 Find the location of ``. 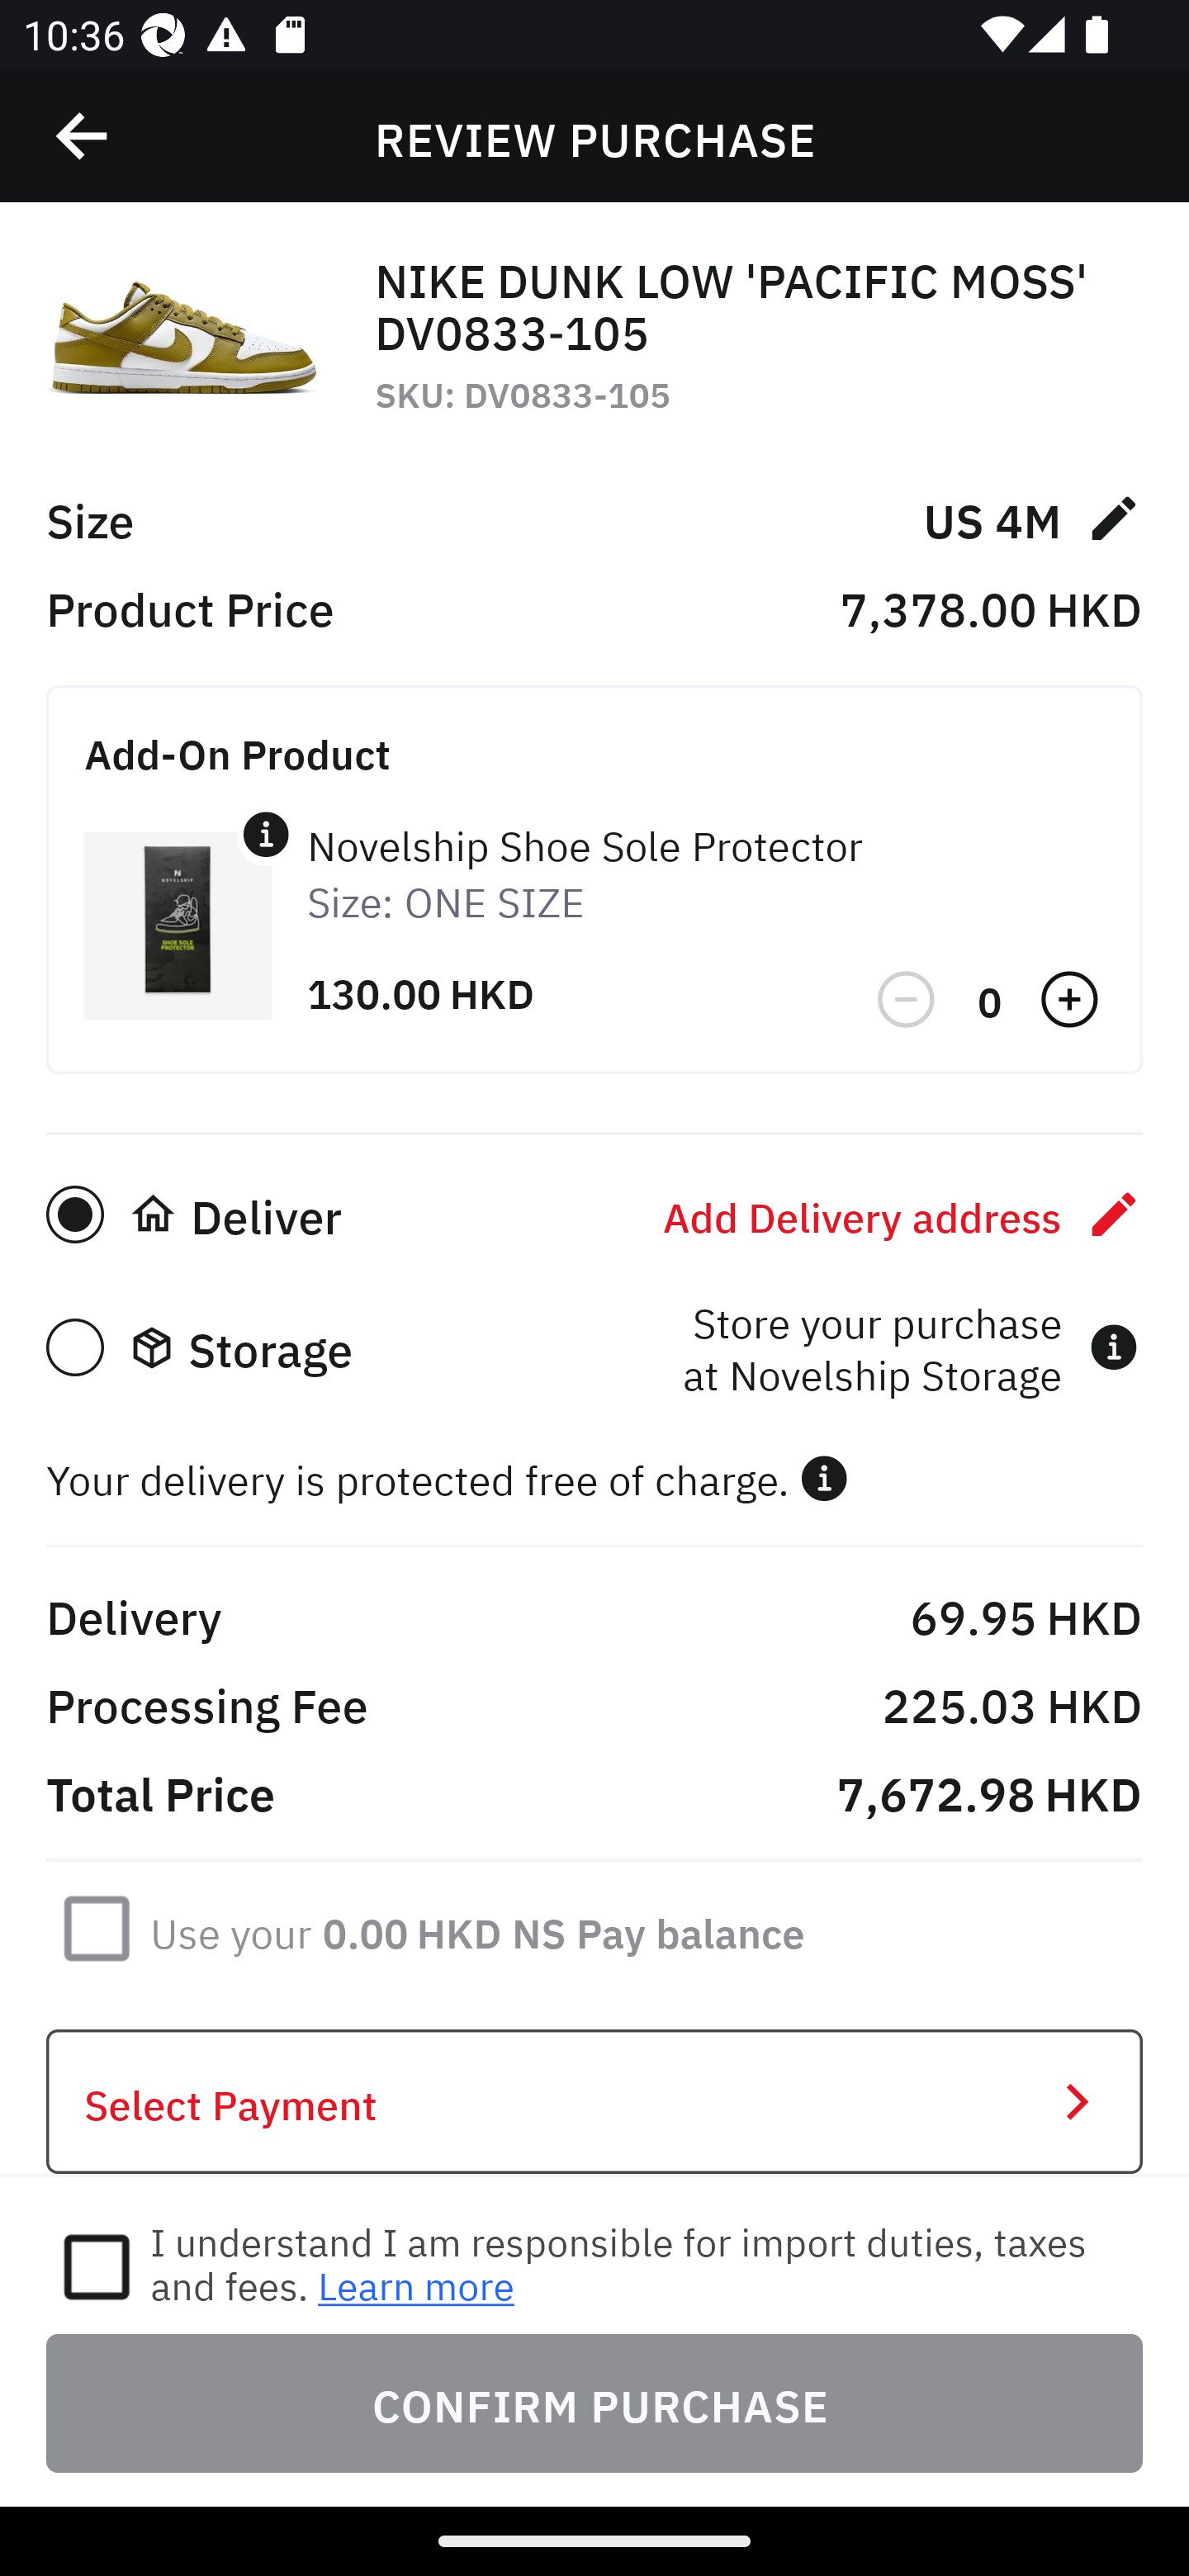

 is located at coordinates (266, 834).